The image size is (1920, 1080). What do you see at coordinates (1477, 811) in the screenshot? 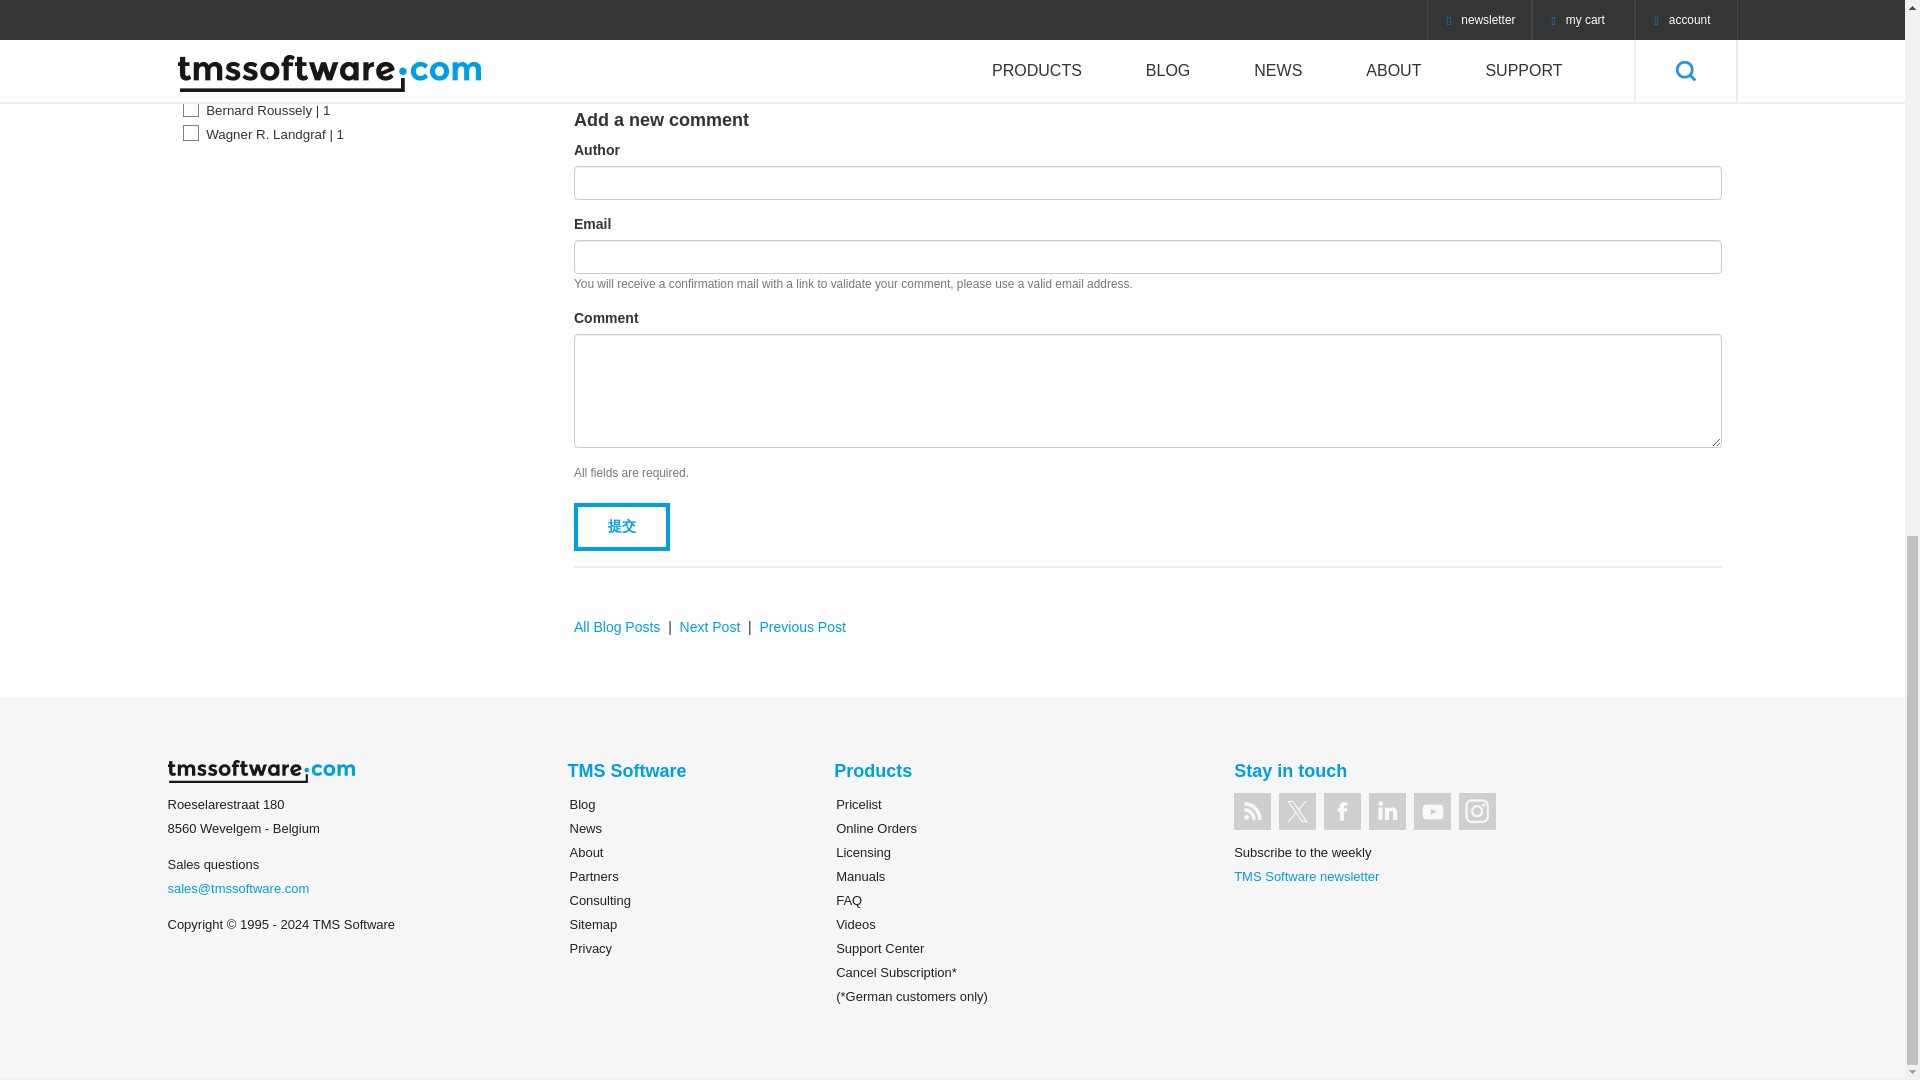
I see `Instagram` at bounding box center [1477, 811].